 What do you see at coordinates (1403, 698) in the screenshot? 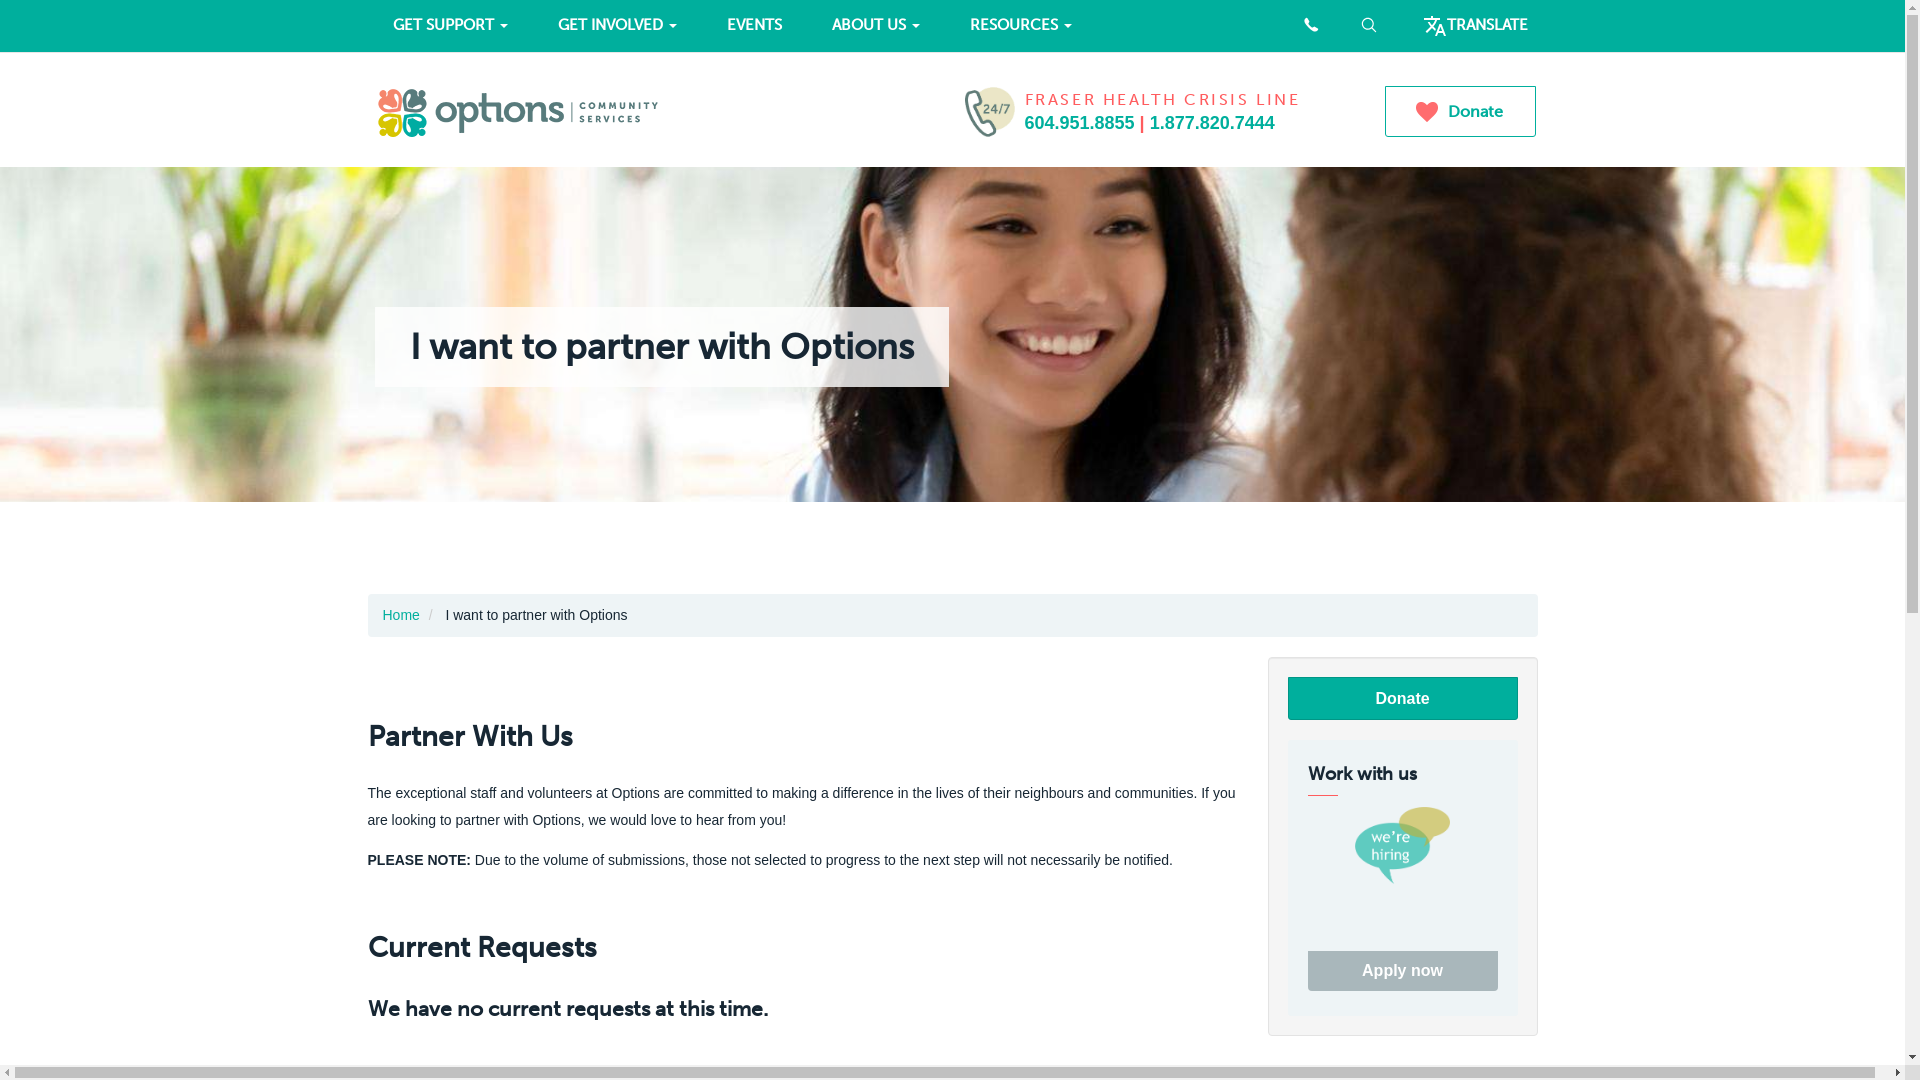
I see `Donate` at bounding box center [1403, 698].